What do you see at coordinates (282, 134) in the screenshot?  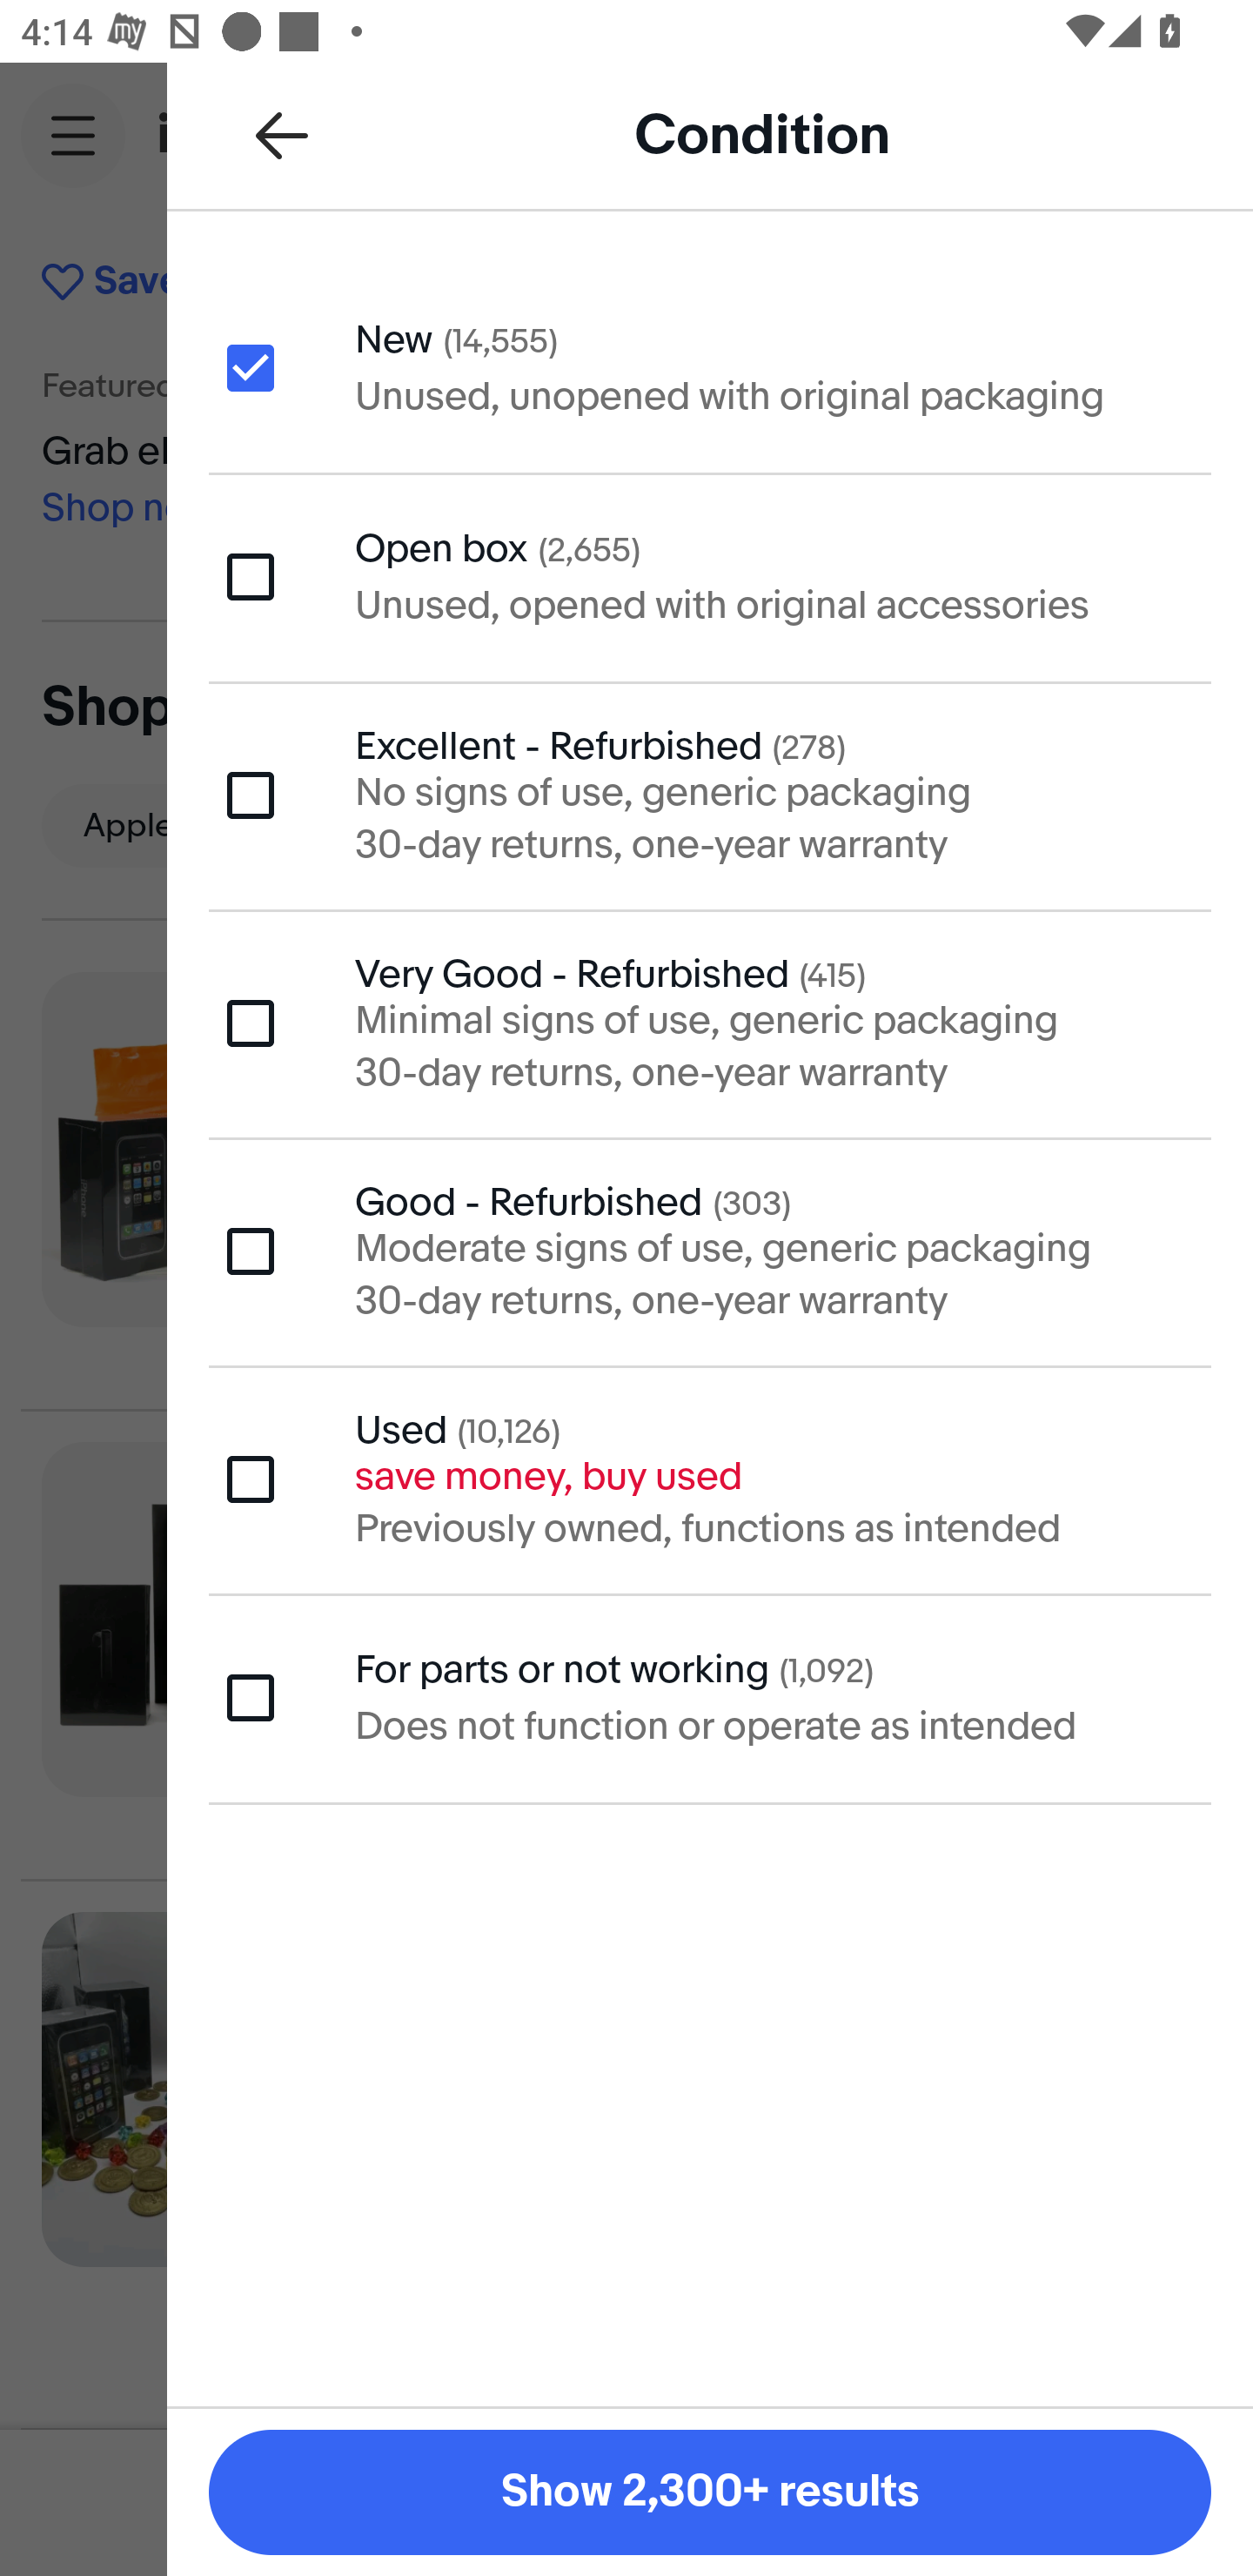 I see `Back to all refinements` at bounding box center [282, 134].